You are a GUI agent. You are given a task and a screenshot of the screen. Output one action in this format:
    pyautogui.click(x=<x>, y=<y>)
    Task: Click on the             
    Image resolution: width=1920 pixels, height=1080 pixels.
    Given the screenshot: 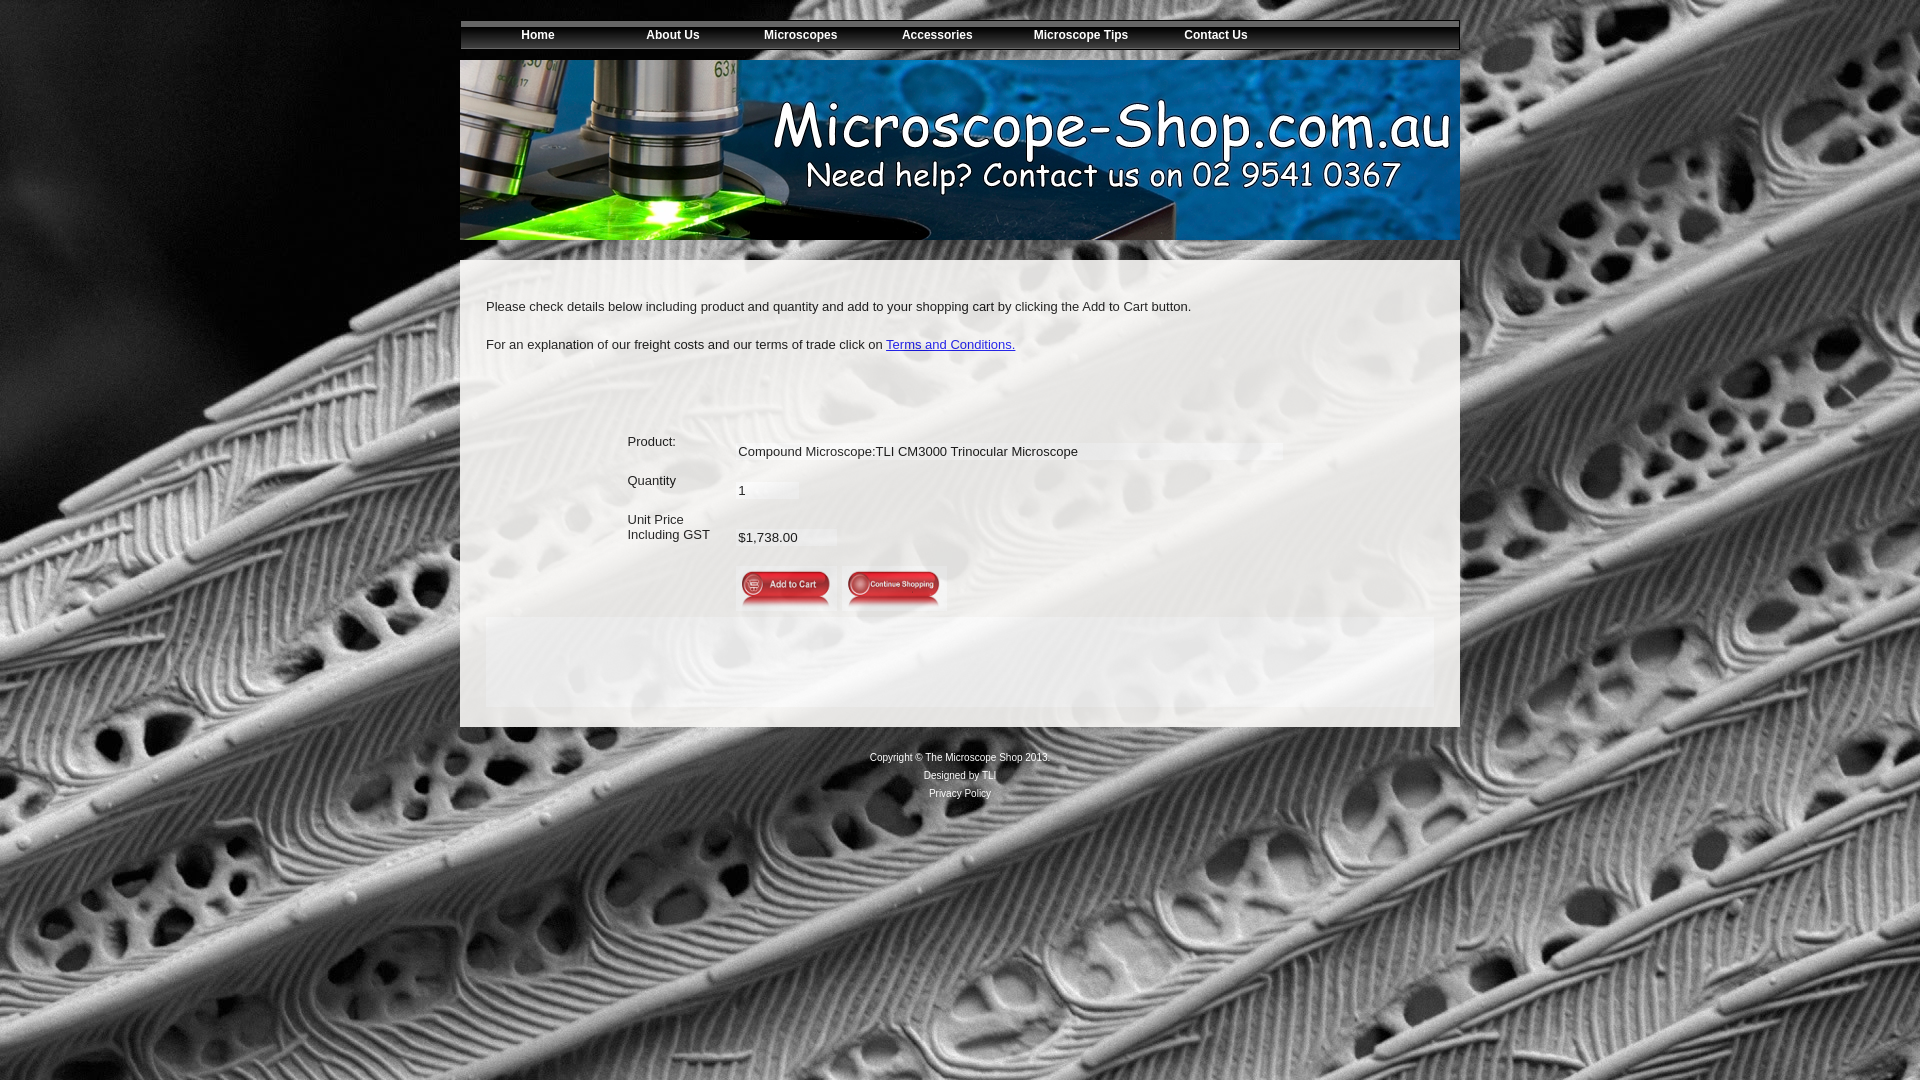 What is the action you would take?
    pyautogui.click(x=1366, y=35)
    